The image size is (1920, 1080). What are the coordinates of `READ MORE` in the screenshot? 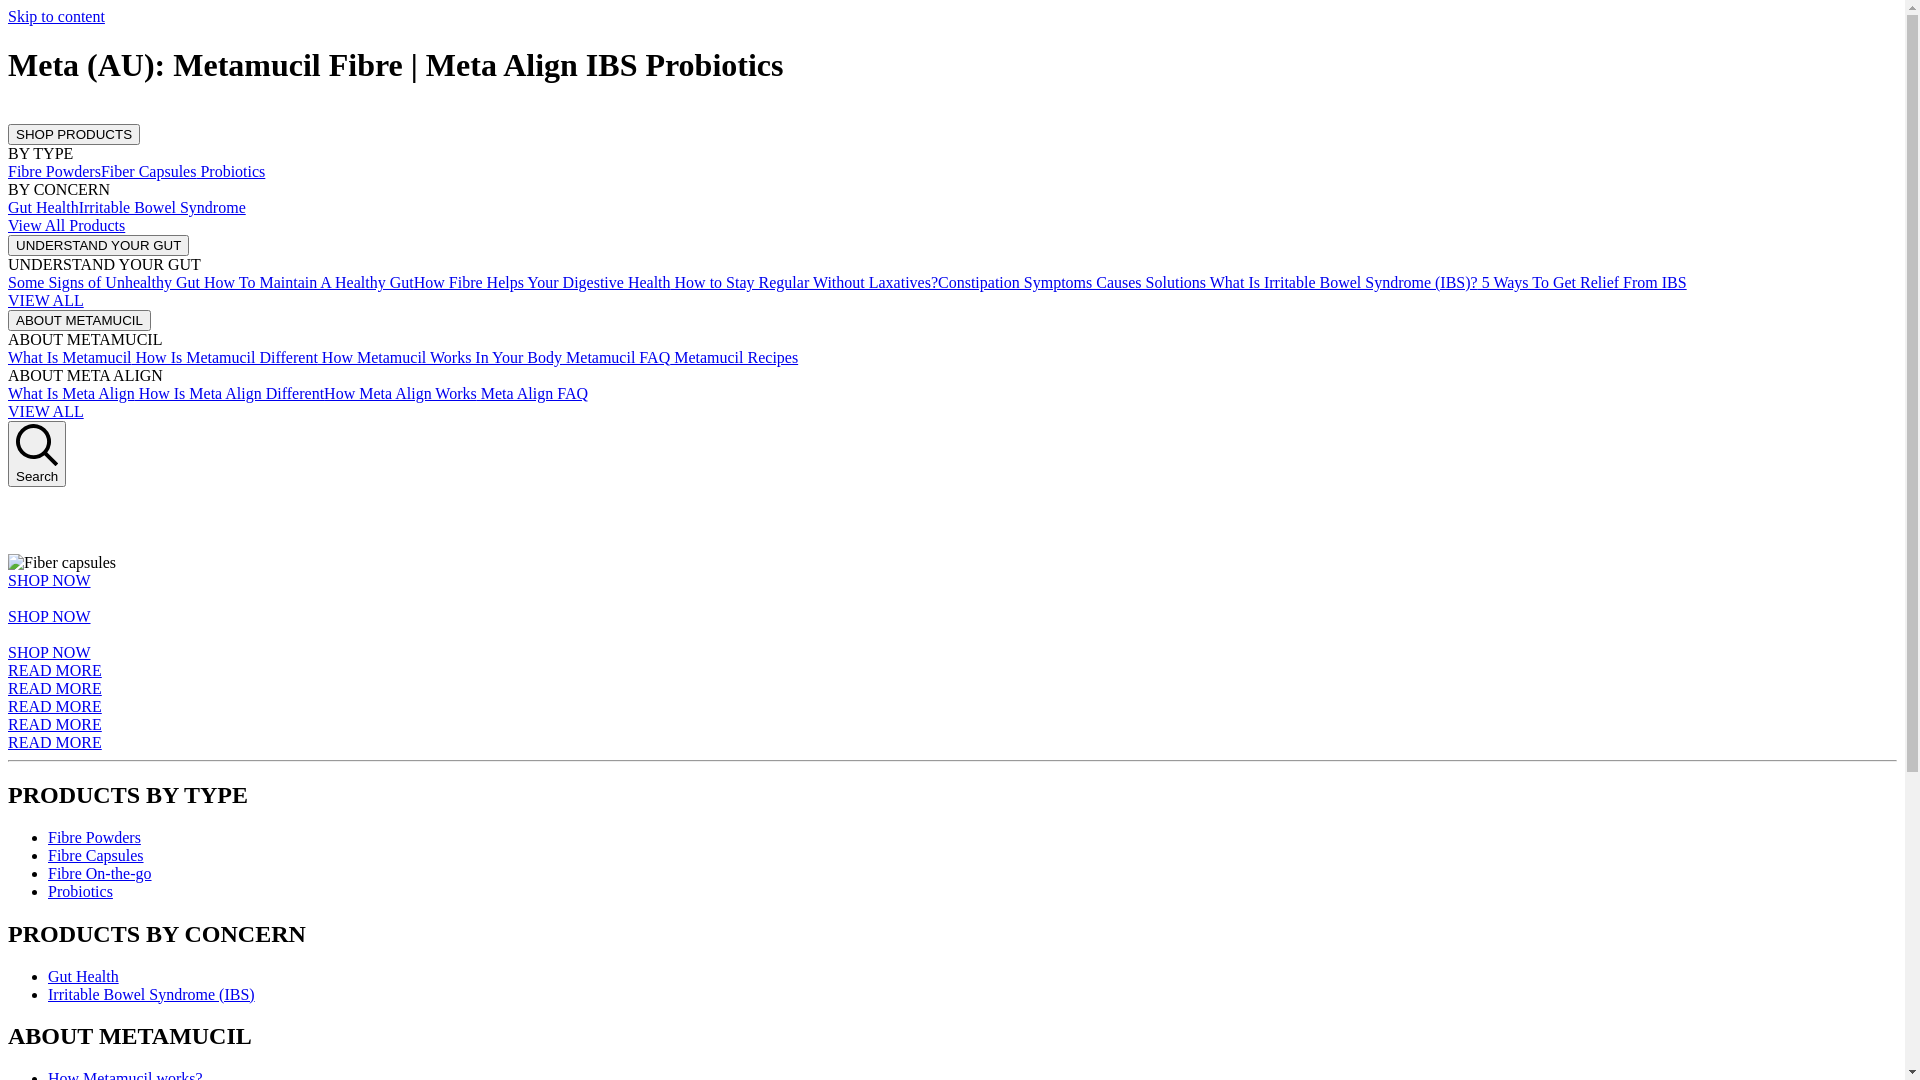 It's located at (55, 706).